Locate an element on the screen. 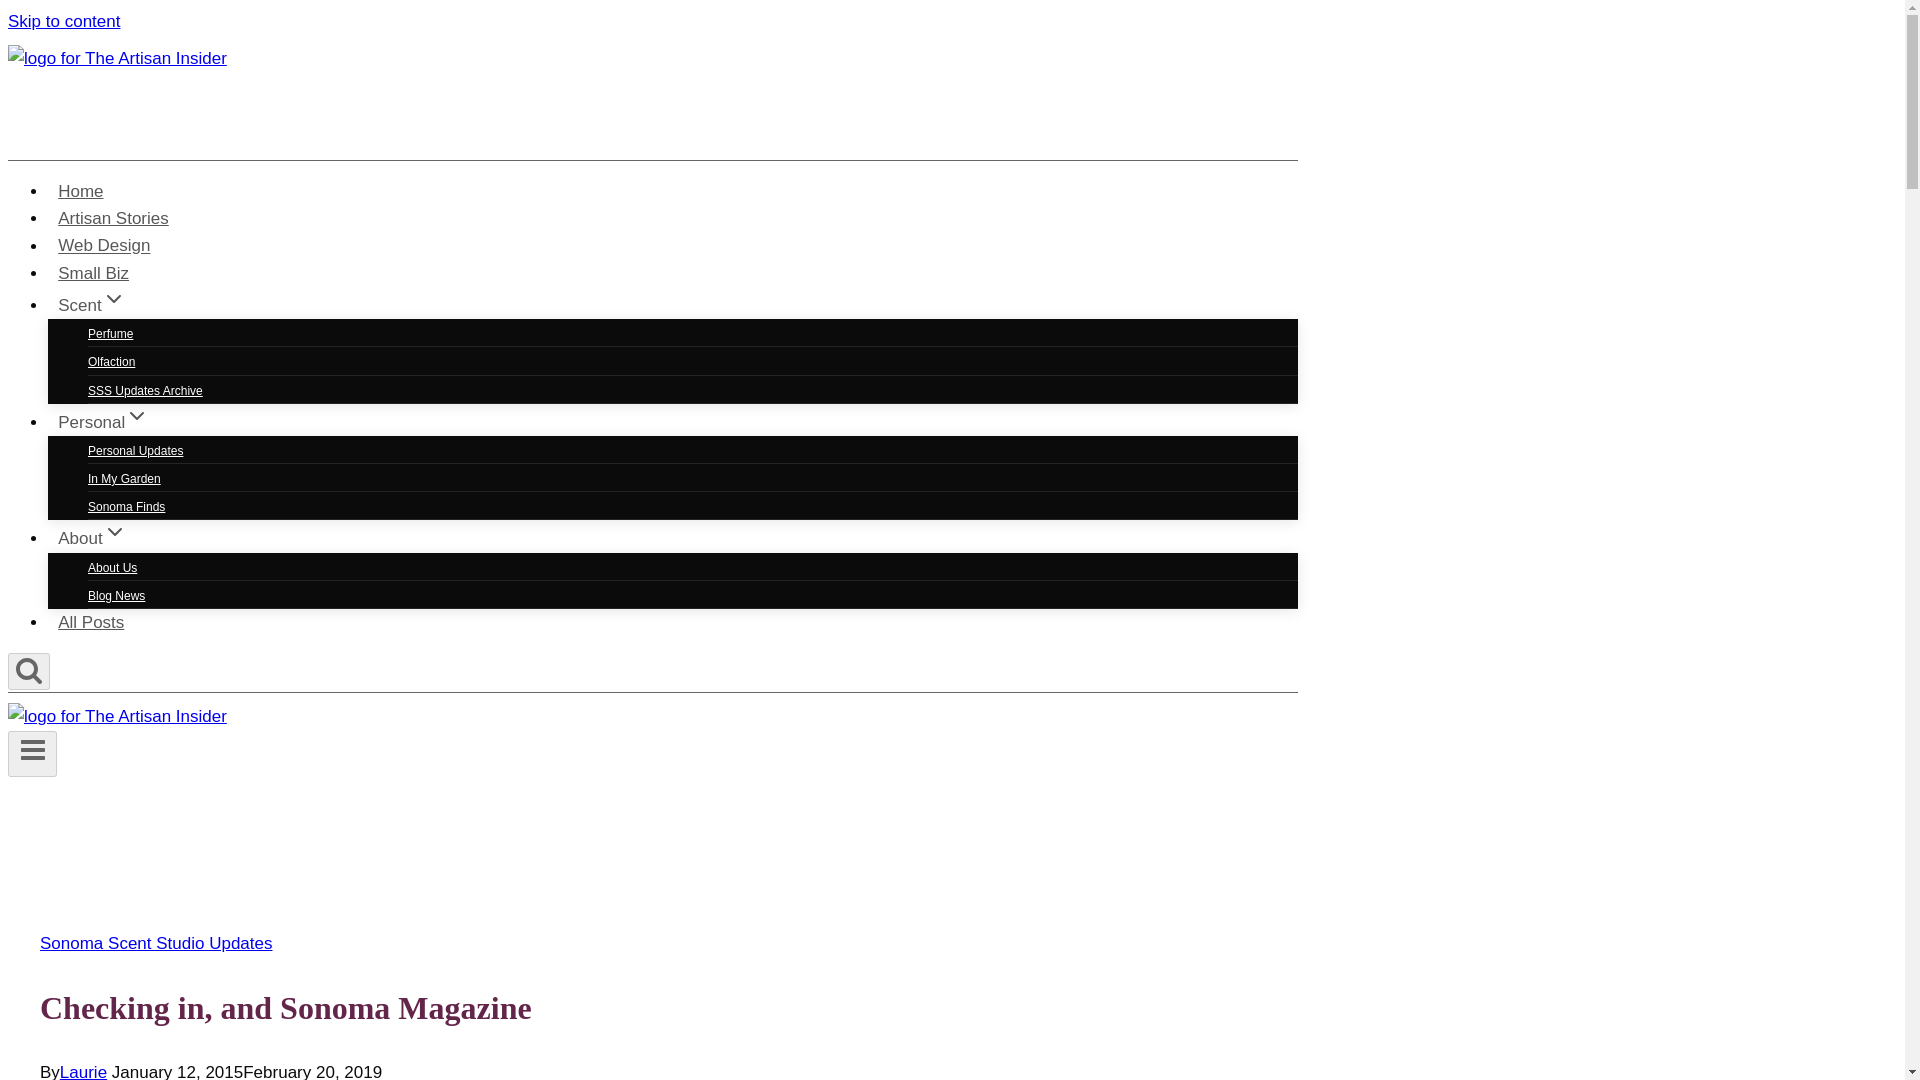 The width and height of the screenshot is (1920, 1080). Expand is located at coordinates (114, 299).